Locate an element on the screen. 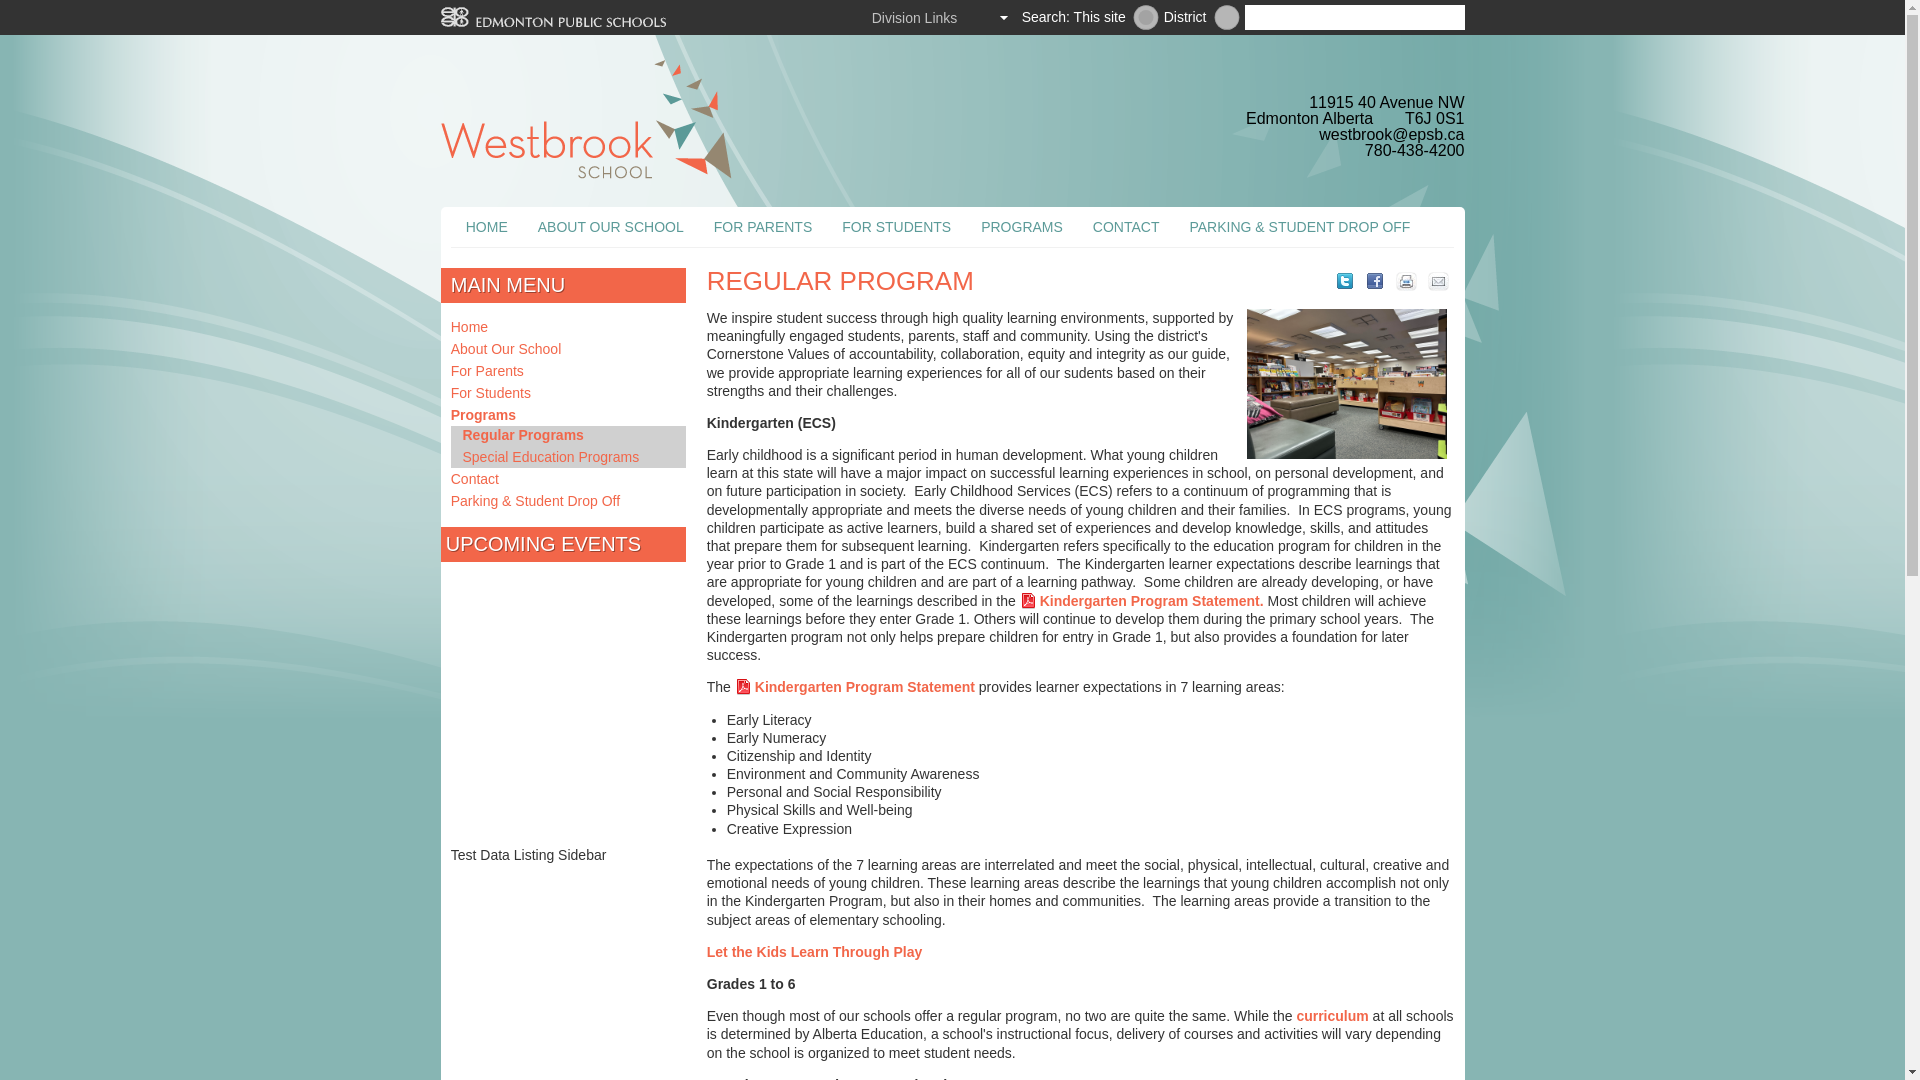  HOME is located at coordinates (486, 227).